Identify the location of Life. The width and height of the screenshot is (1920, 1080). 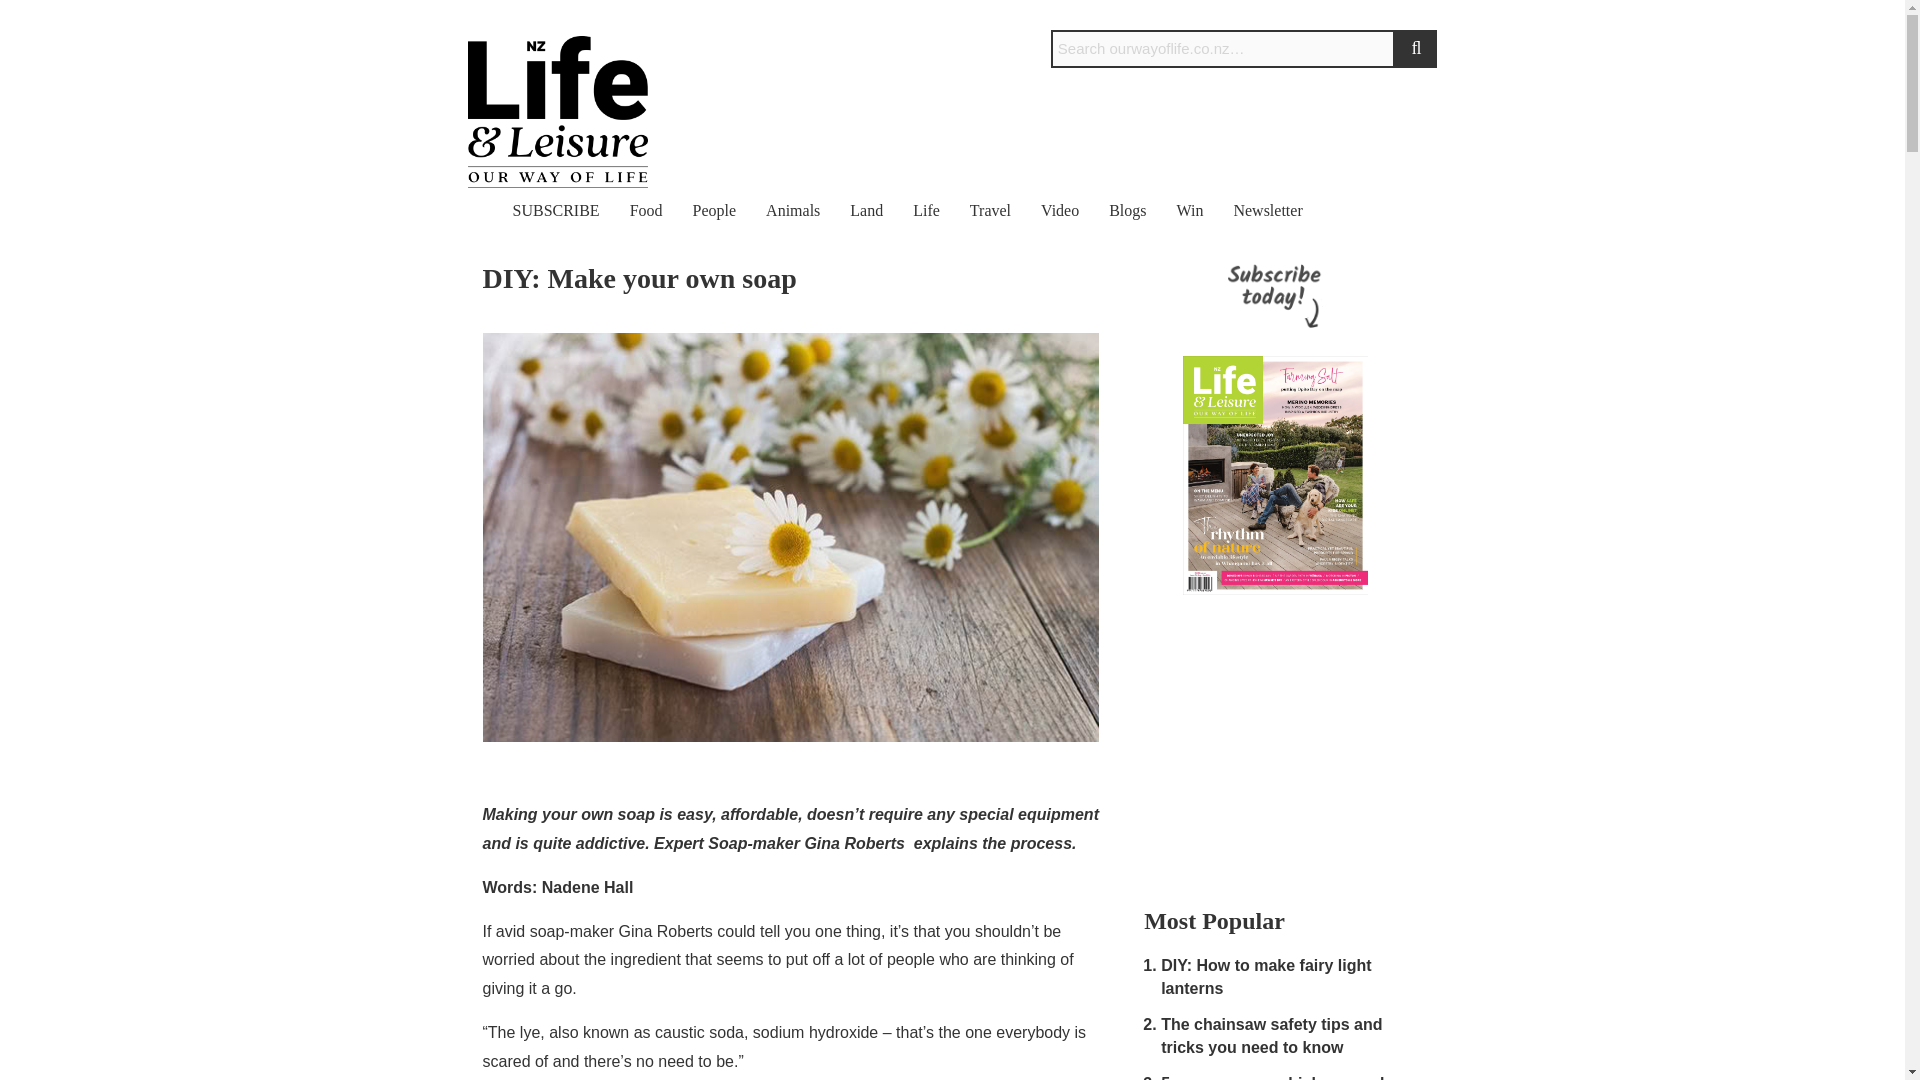
(926, 210).